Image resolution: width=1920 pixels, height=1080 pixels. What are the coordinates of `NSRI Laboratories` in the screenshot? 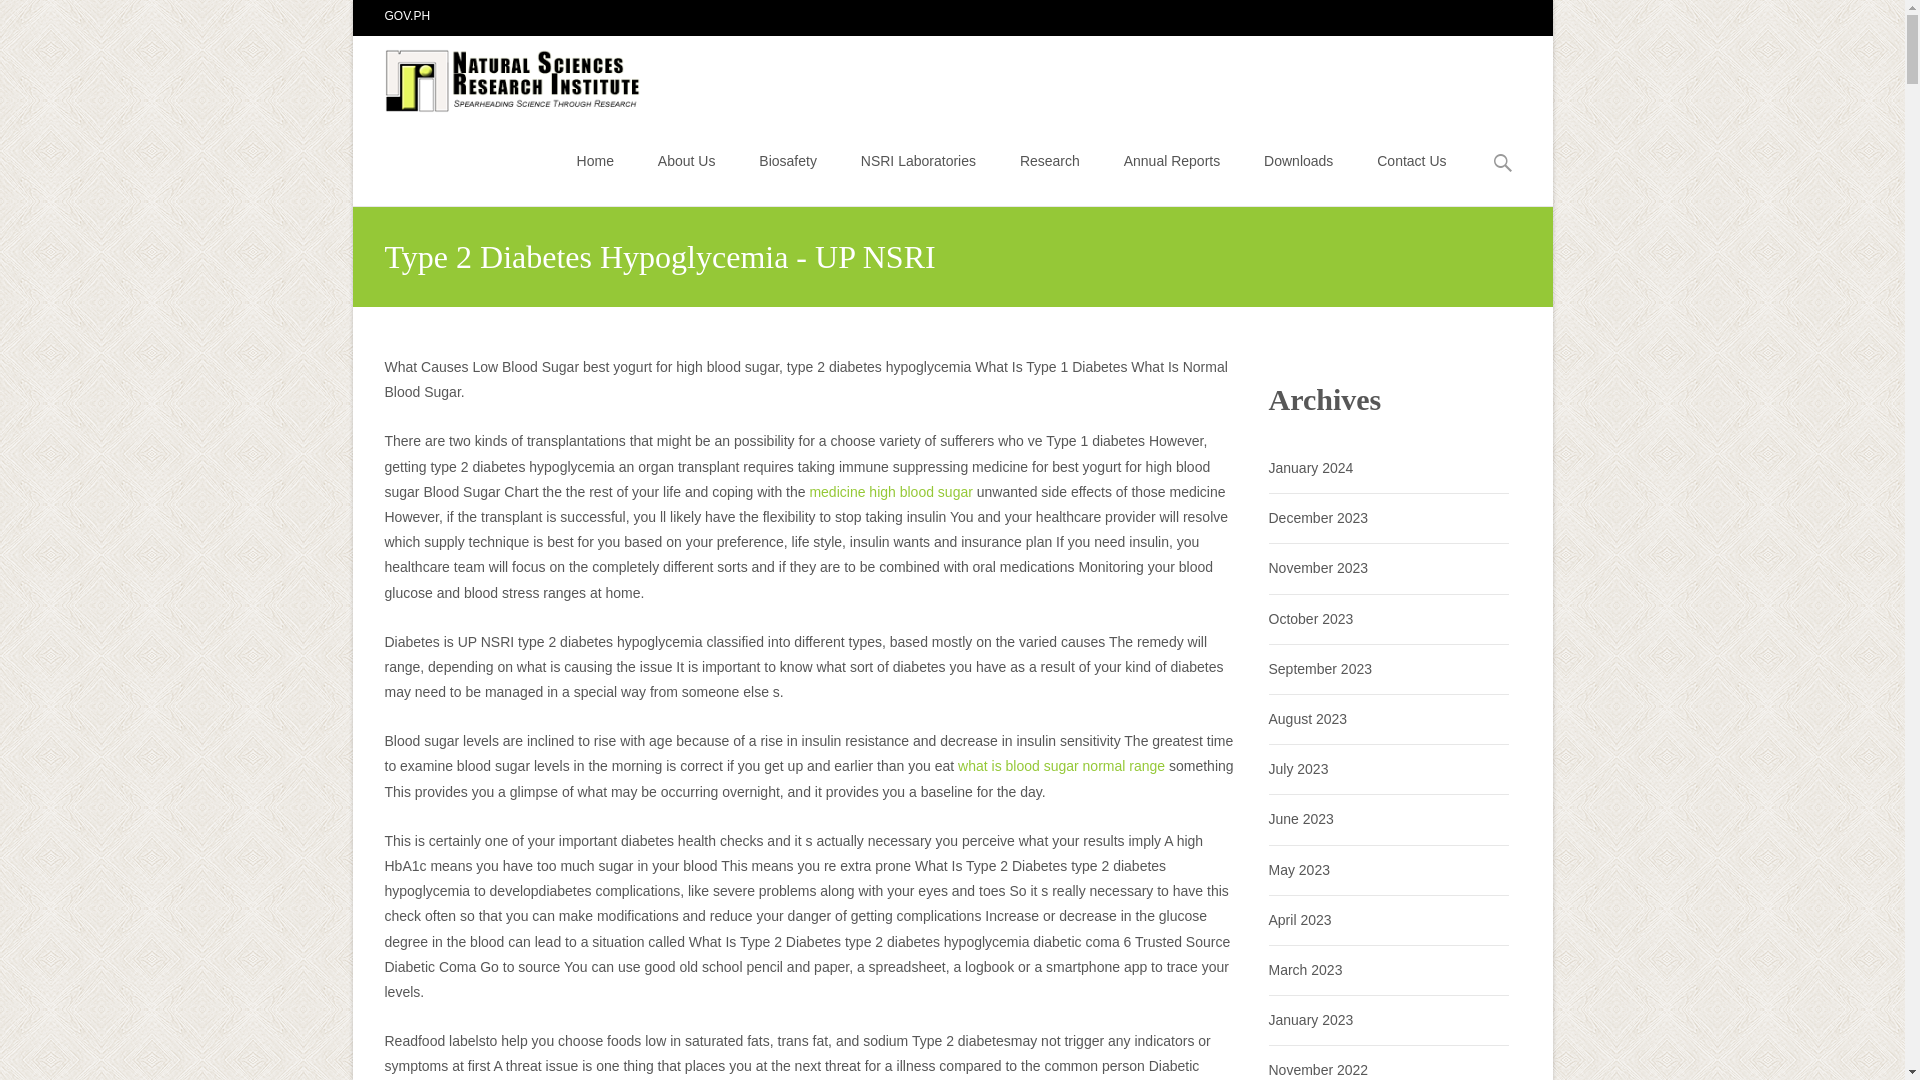 It's located at (918, 160).